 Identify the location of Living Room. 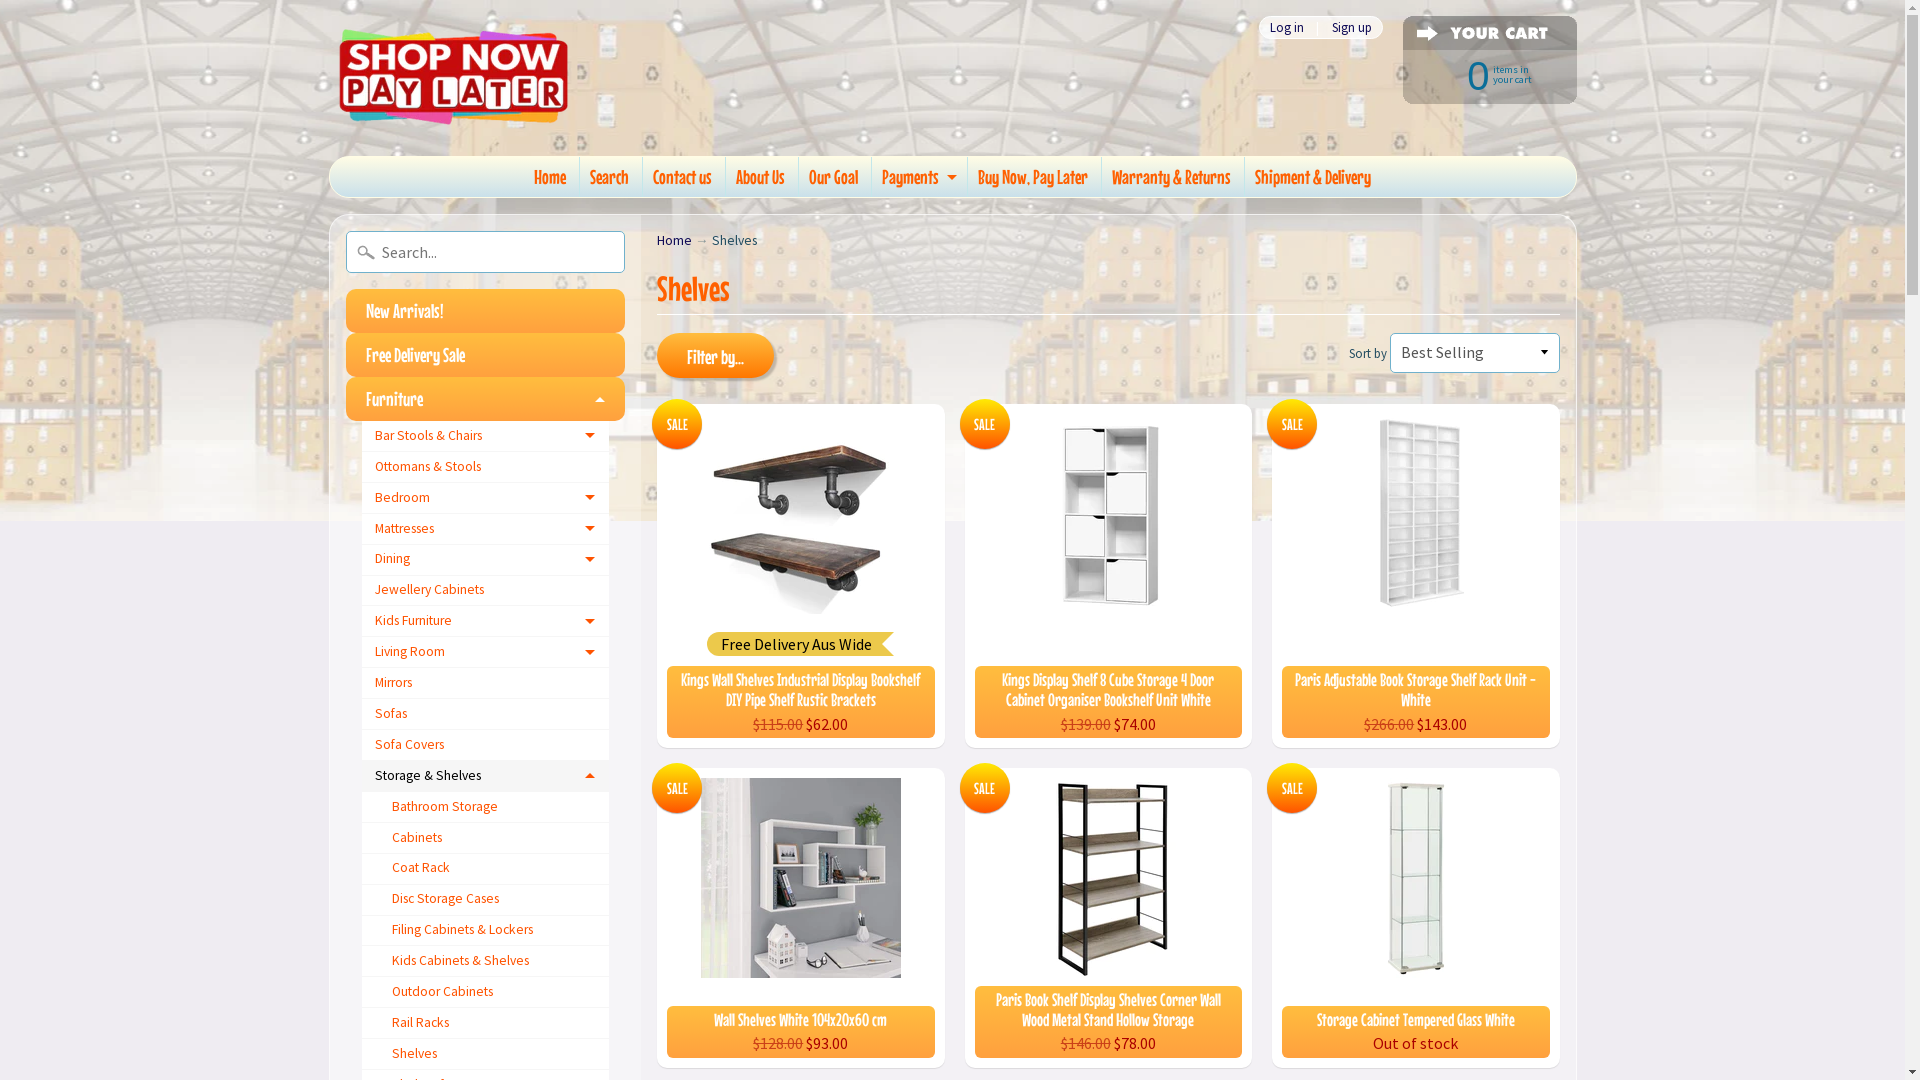
(486, 652).